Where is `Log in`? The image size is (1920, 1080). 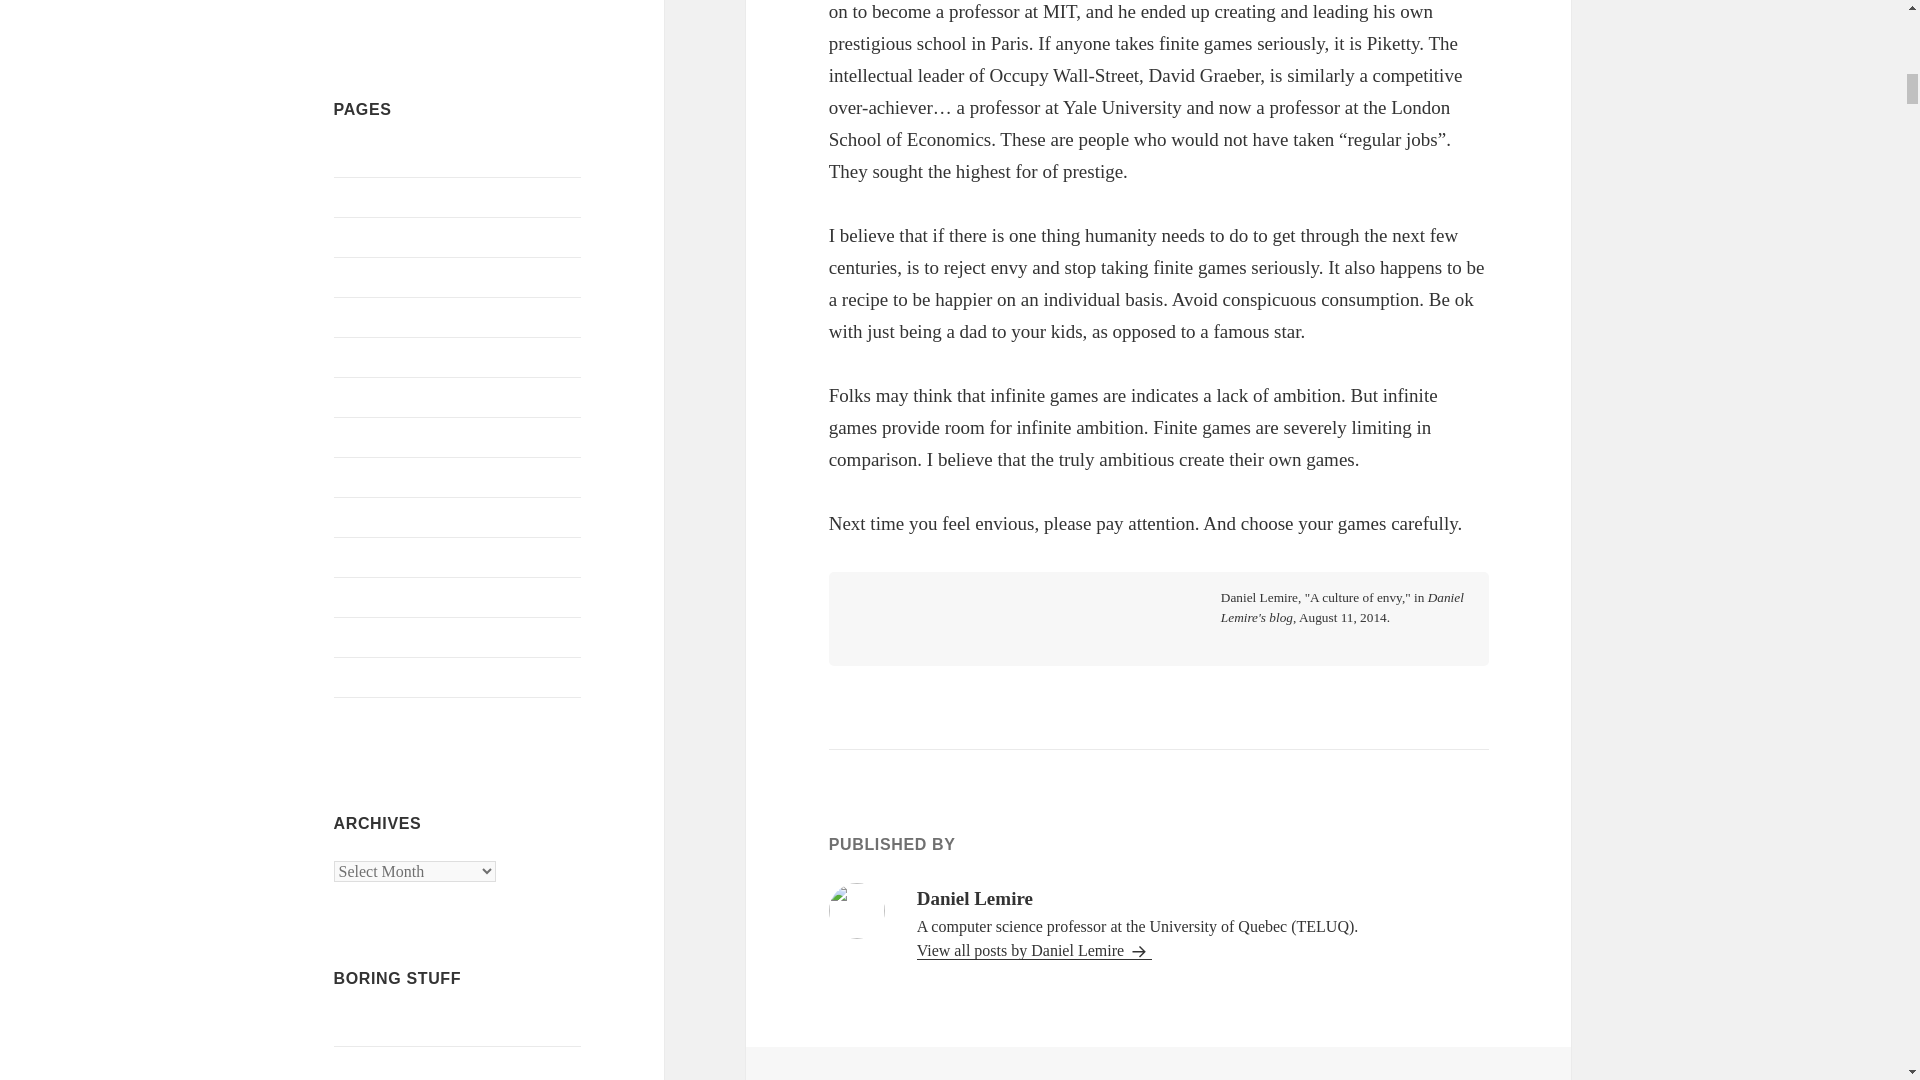
Log in is located at coordinates (355, 1026).